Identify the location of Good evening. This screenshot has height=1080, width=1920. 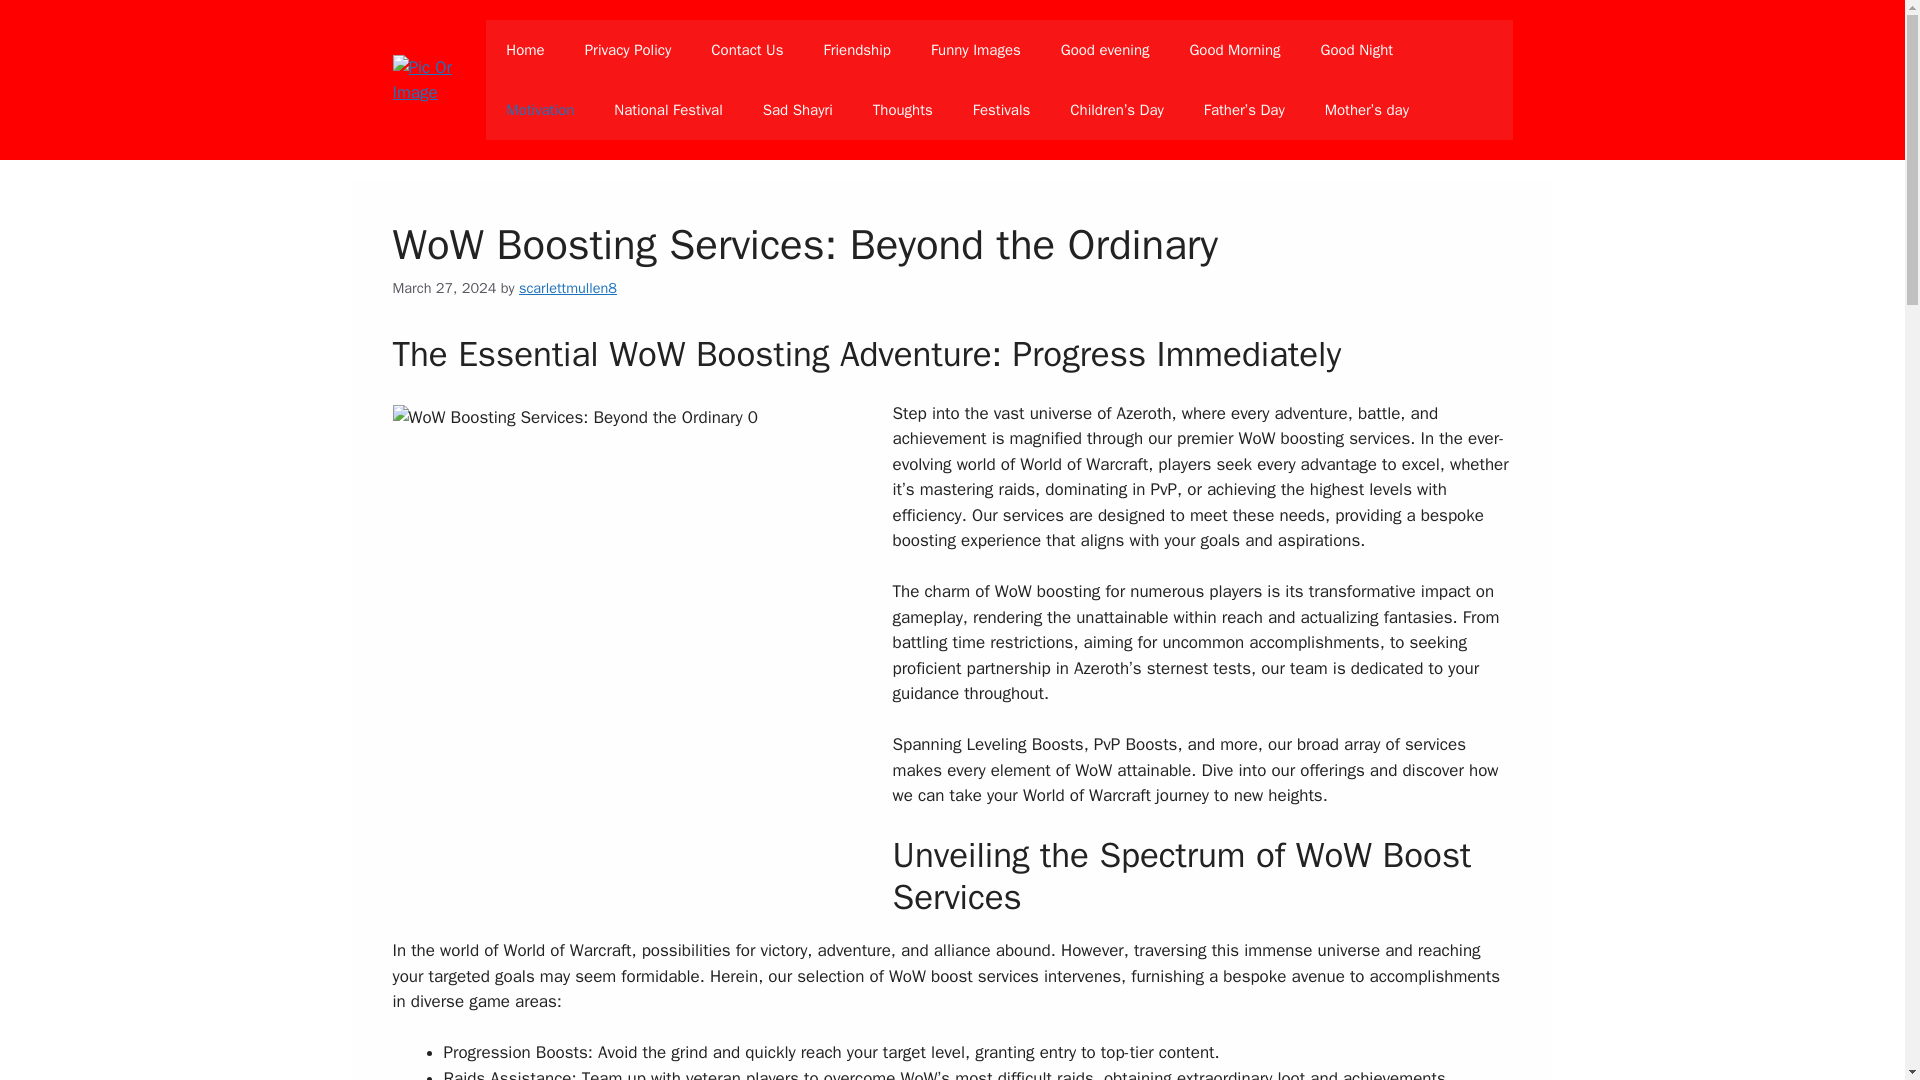
(1104, 50).